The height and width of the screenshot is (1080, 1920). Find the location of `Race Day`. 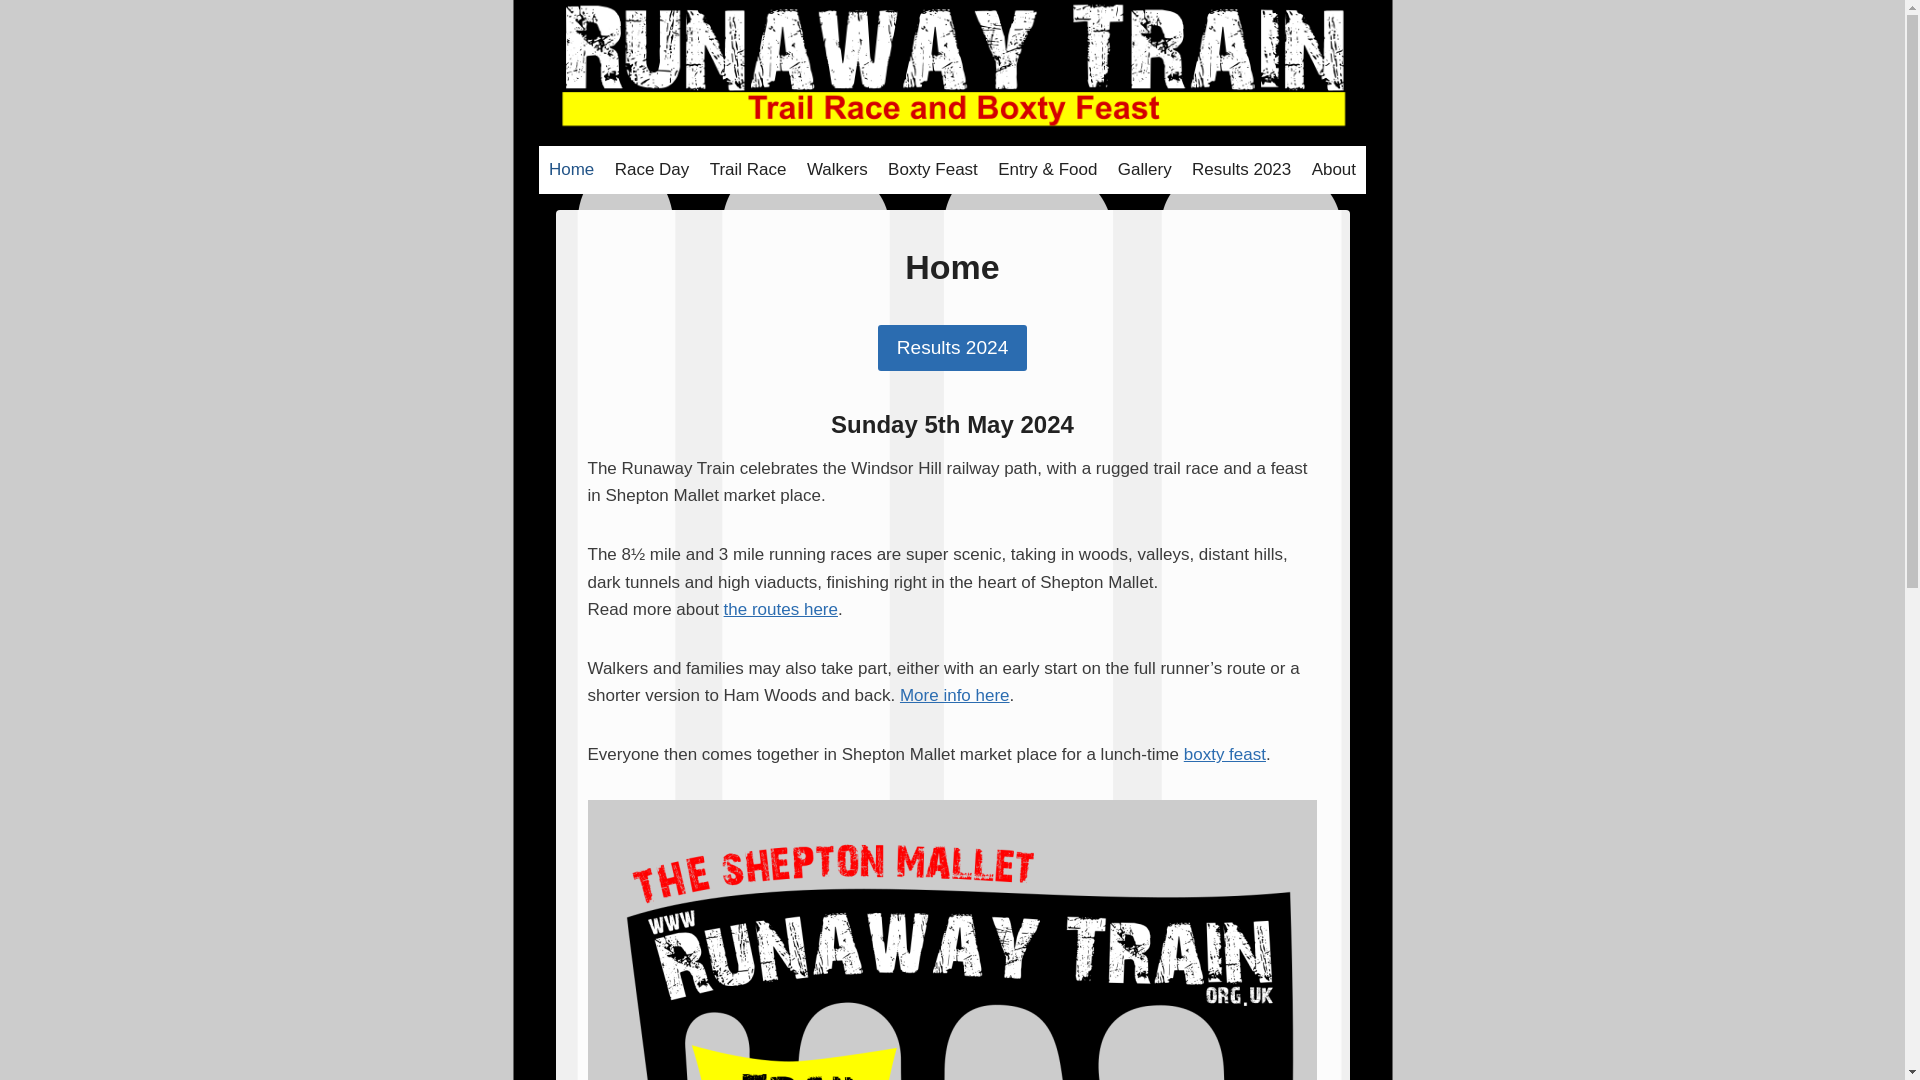

Race Day is located at coordinates (651, 170).